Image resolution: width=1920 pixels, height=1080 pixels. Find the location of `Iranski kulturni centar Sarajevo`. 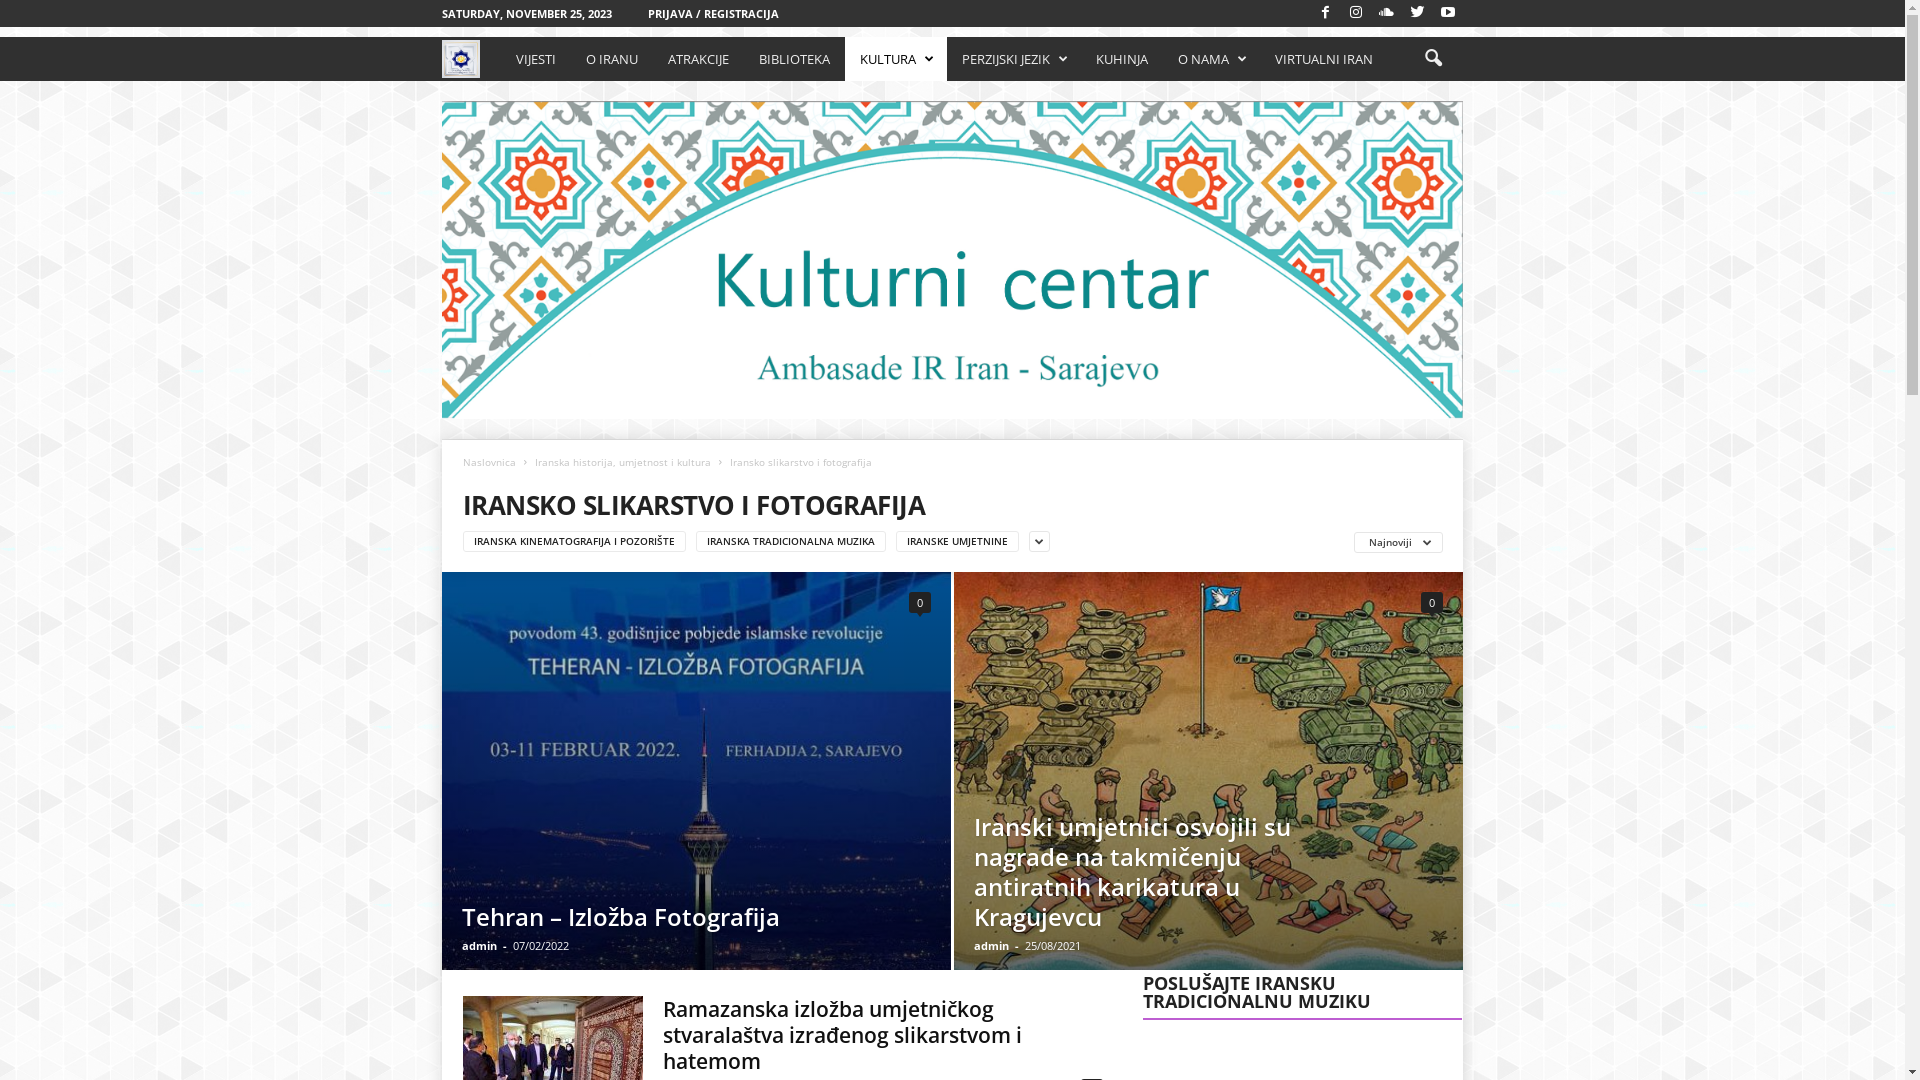

Iranski kulturni centar Sarajevo is located at coordinates (472, 58).